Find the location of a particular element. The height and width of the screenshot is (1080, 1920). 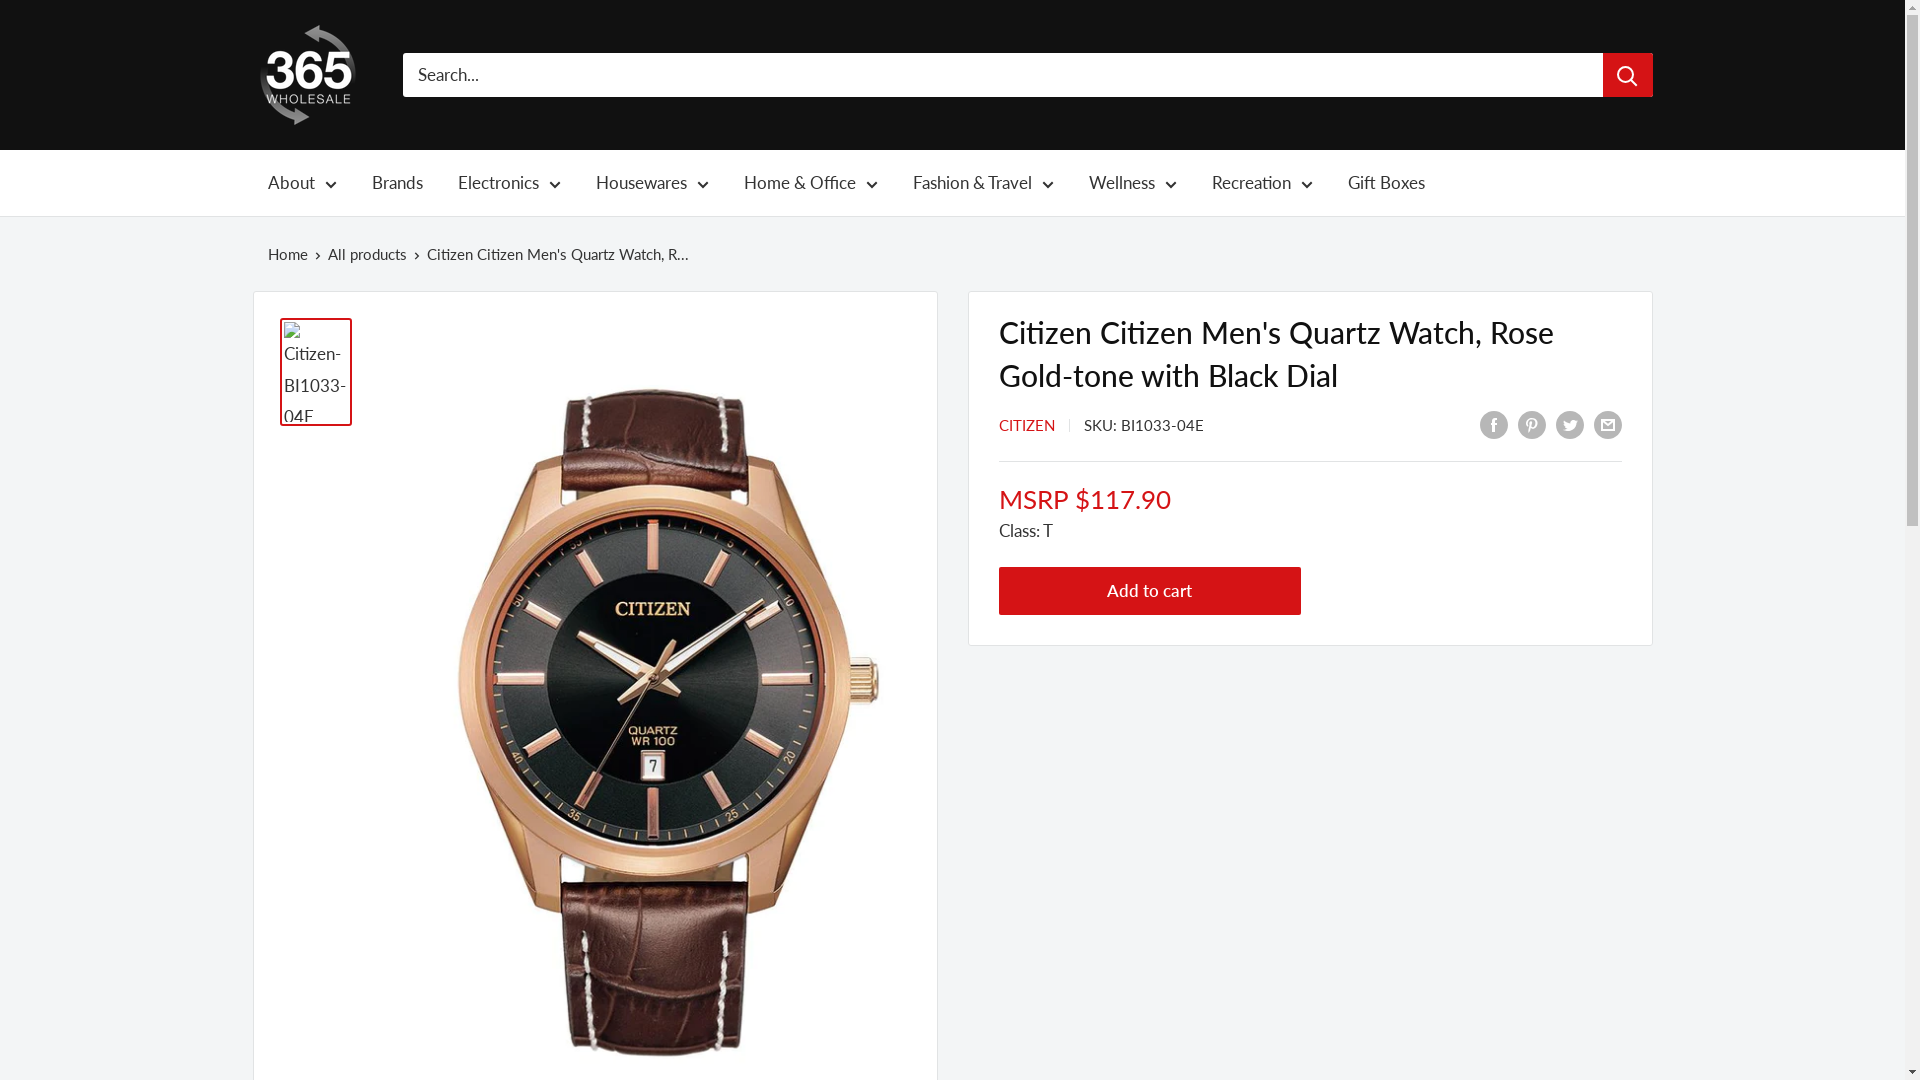

About is located at coordinates (302, 183).